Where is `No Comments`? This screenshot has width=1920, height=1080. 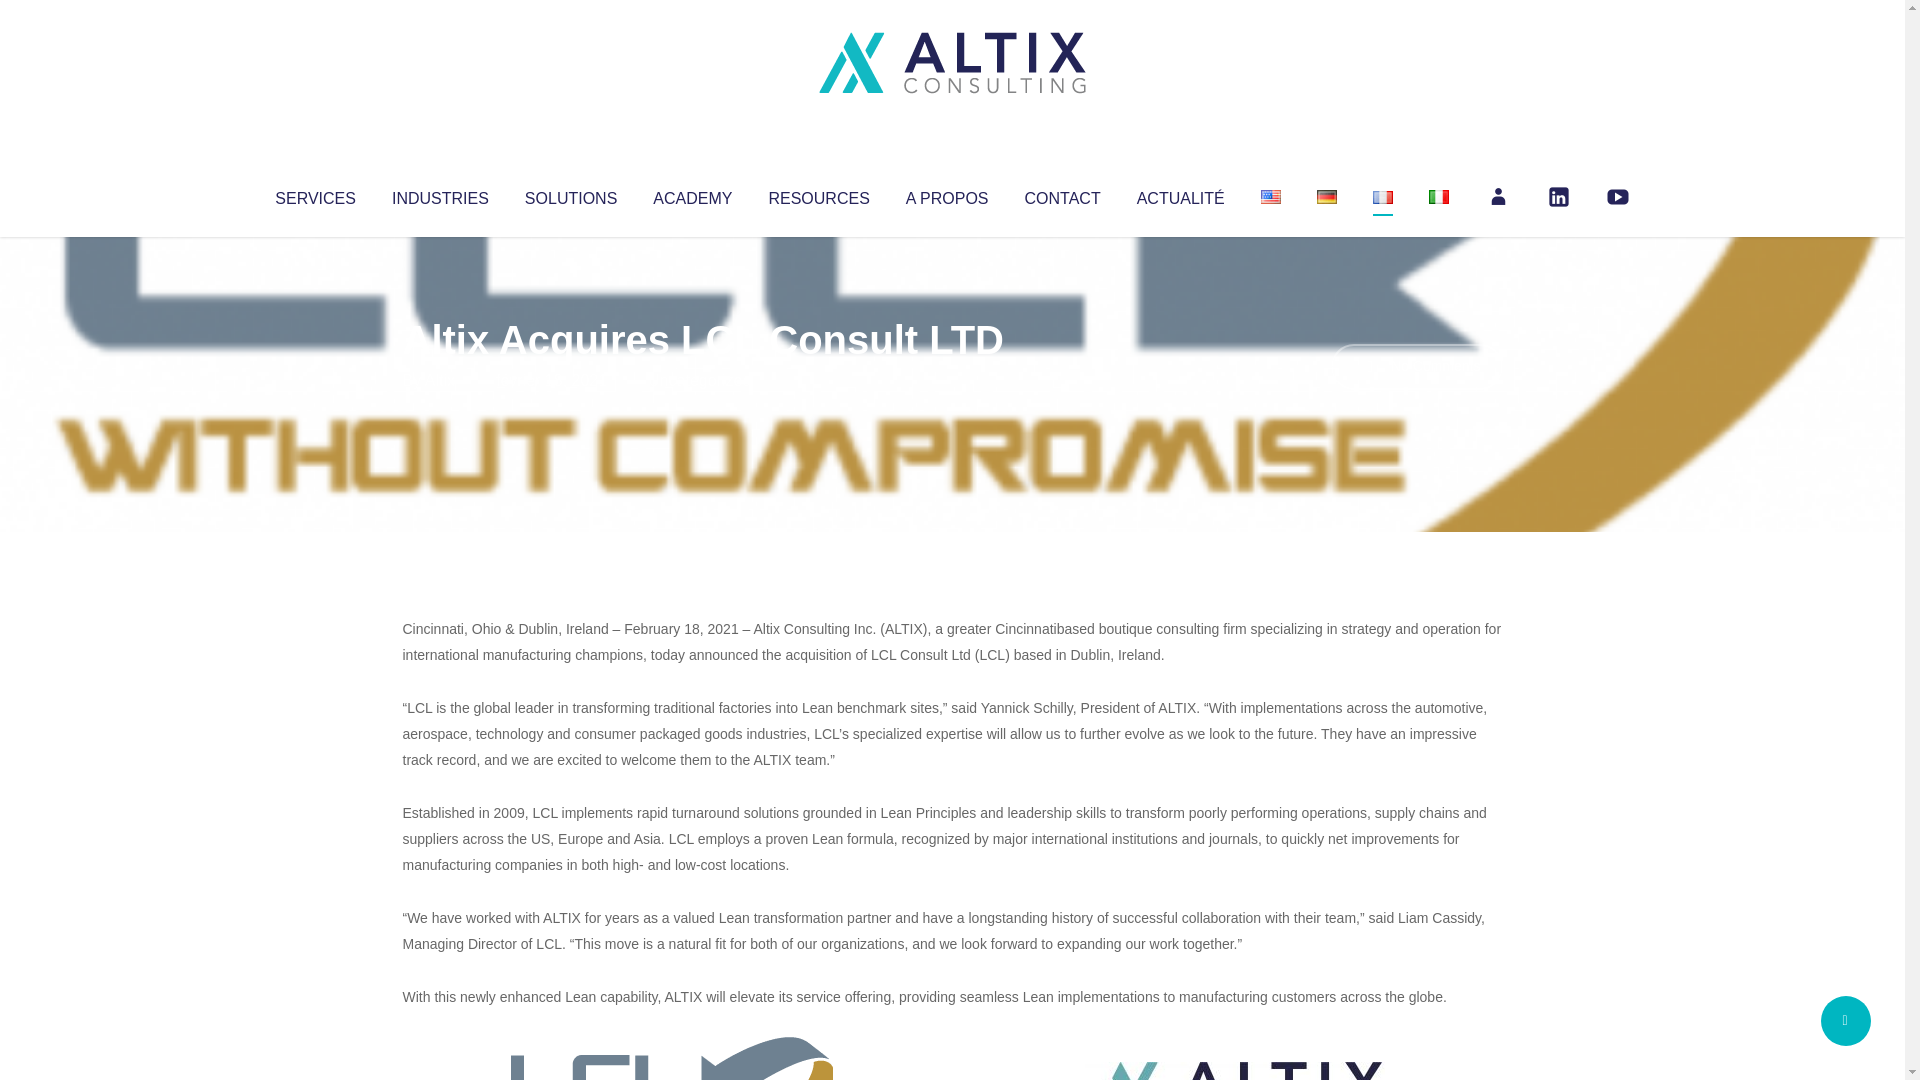
No Comments is located at coordinates (1416, 366).